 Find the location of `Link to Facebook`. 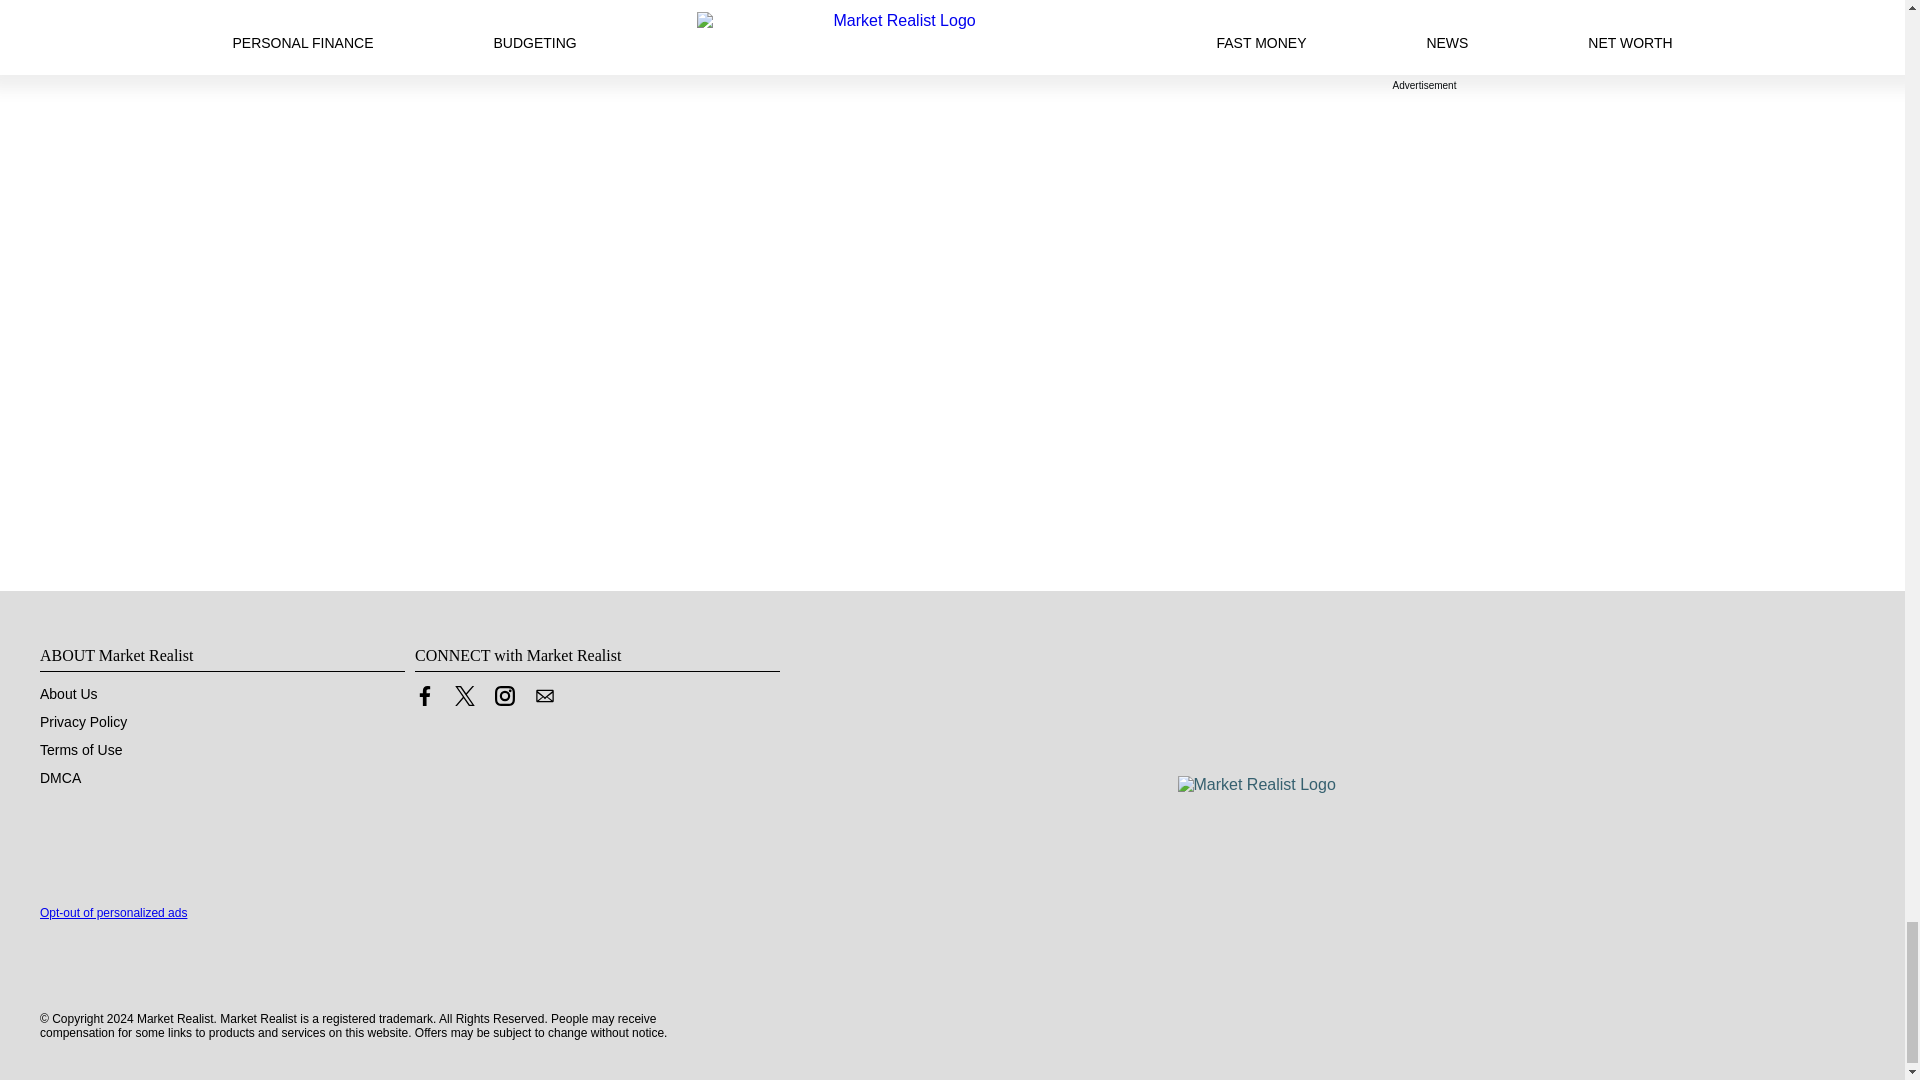

Link to Facebook is located at coordinates (424, 700).